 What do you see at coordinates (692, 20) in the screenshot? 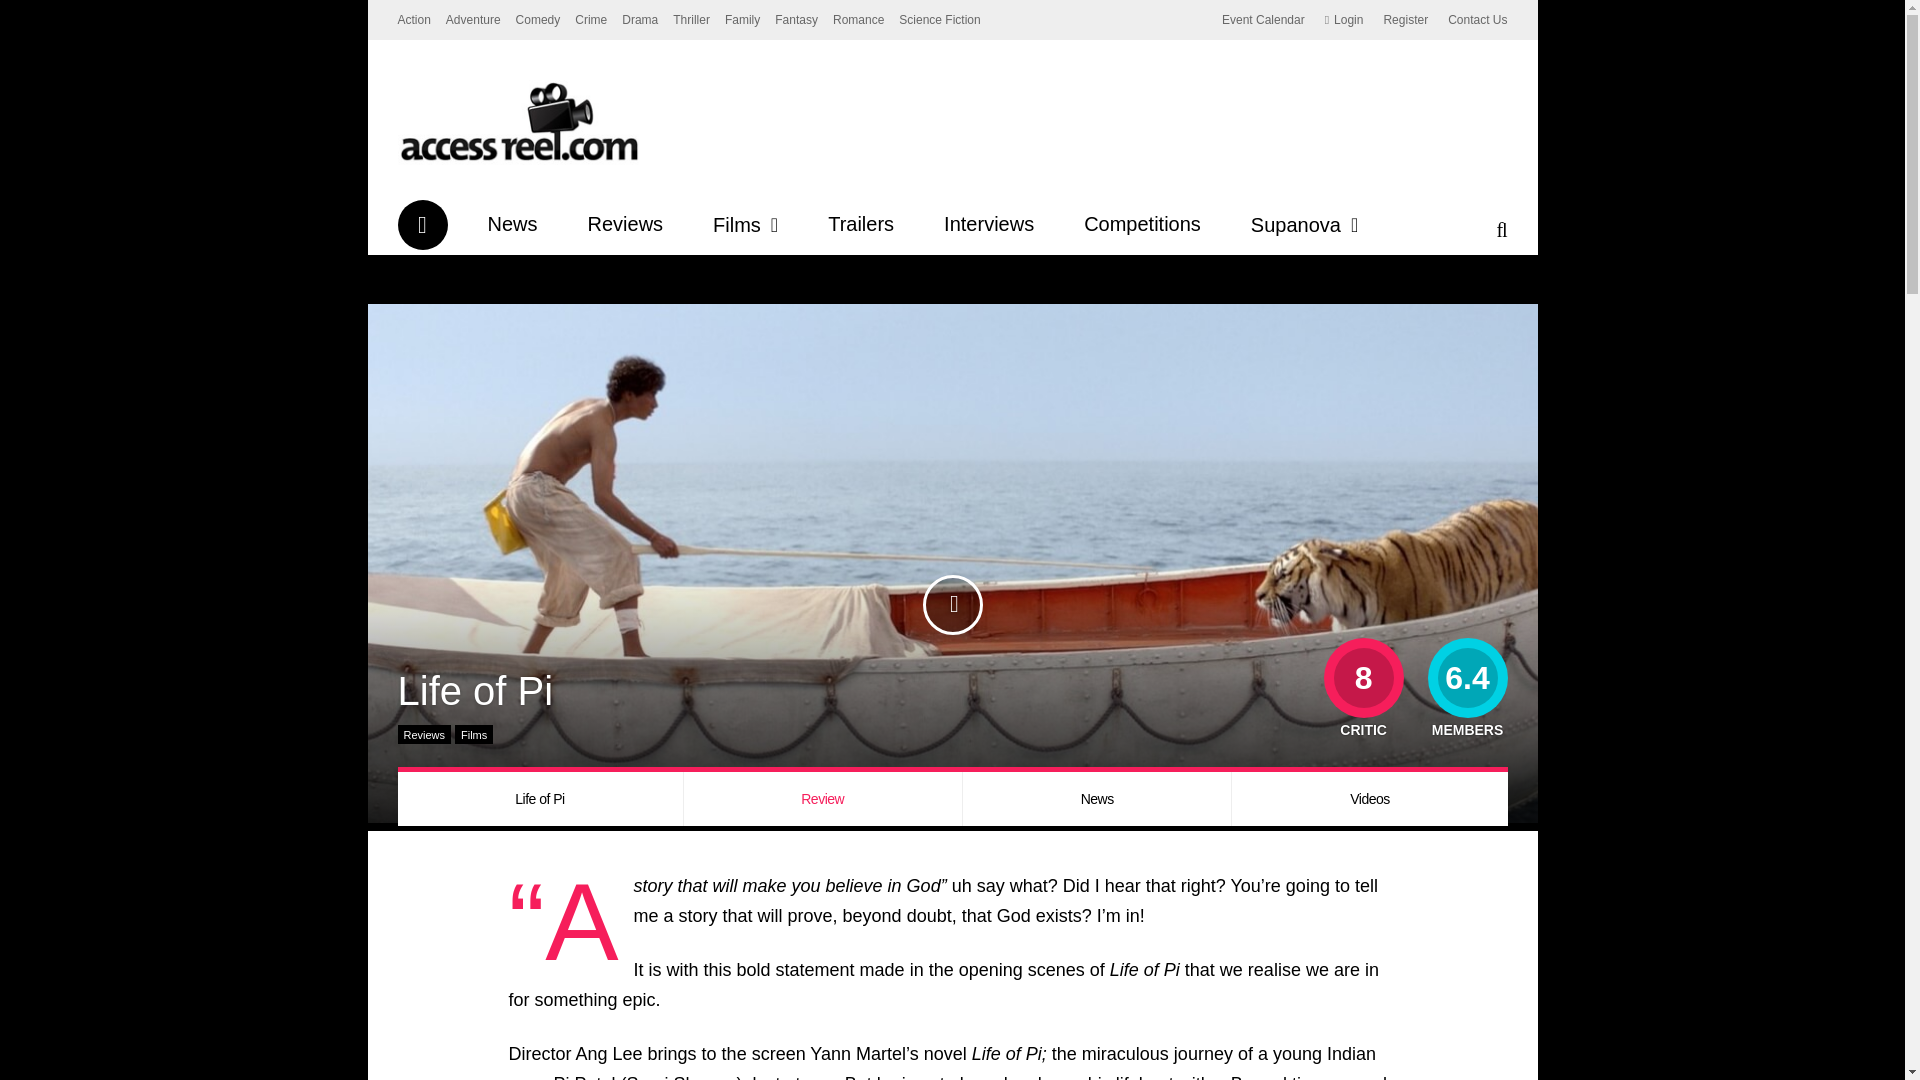
I see `Thriller` at bounding box center [692, 20].